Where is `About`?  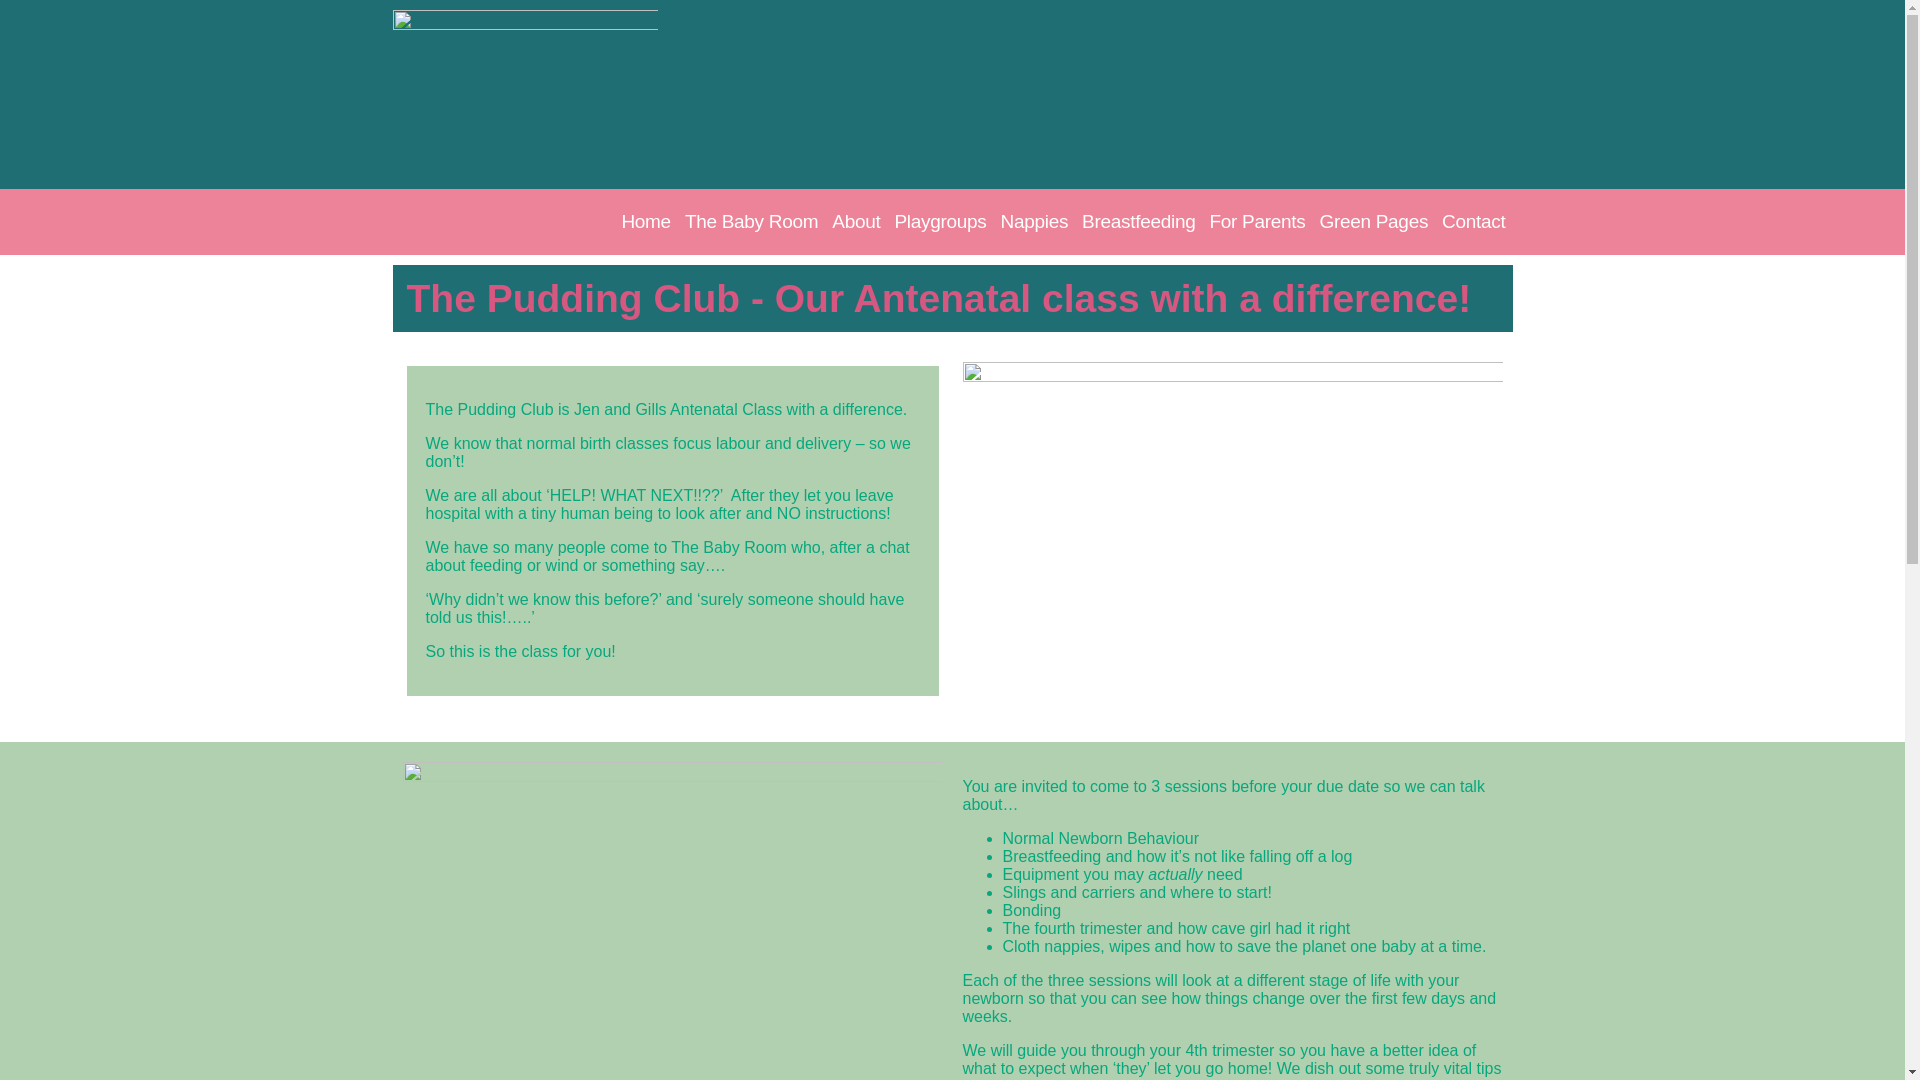
About is located at coordinates (856, 222).